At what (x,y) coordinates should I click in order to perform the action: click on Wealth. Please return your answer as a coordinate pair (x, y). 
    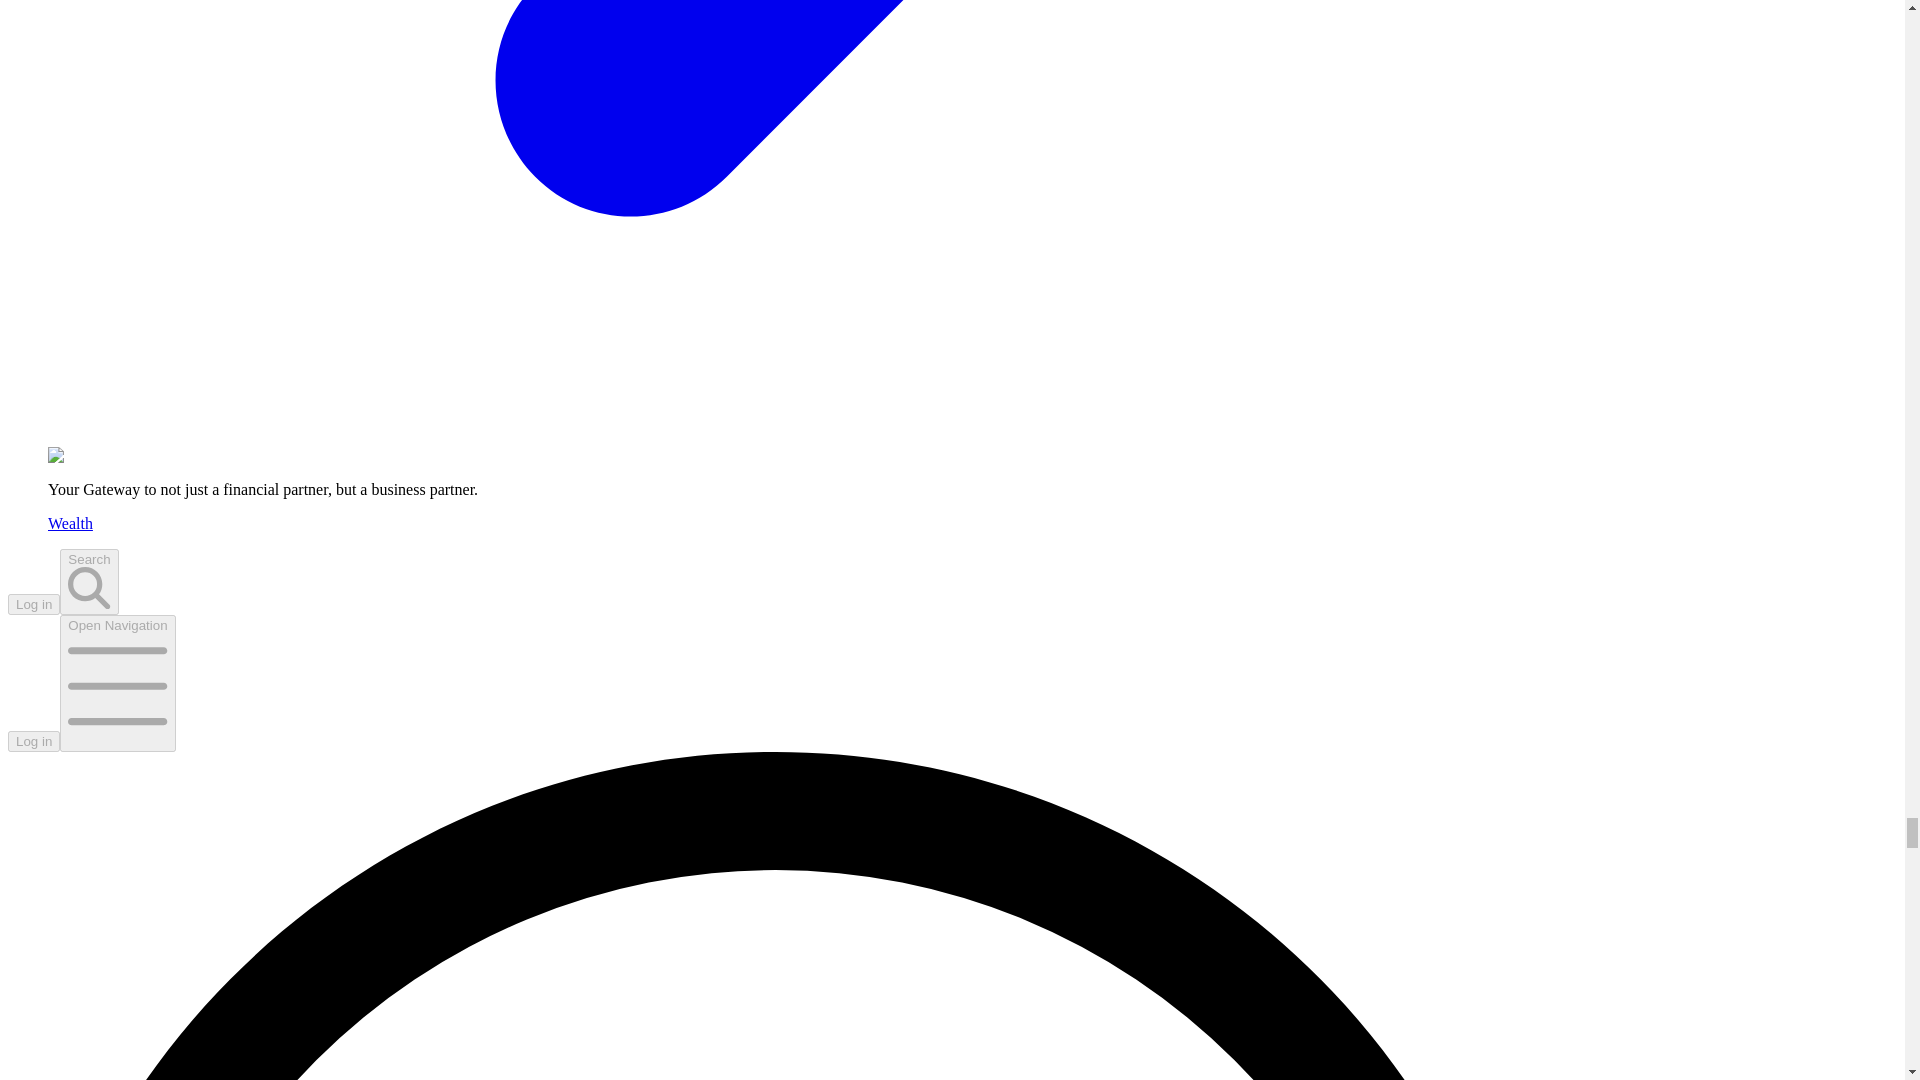
    Looking at the image, I should click on (70, 524).